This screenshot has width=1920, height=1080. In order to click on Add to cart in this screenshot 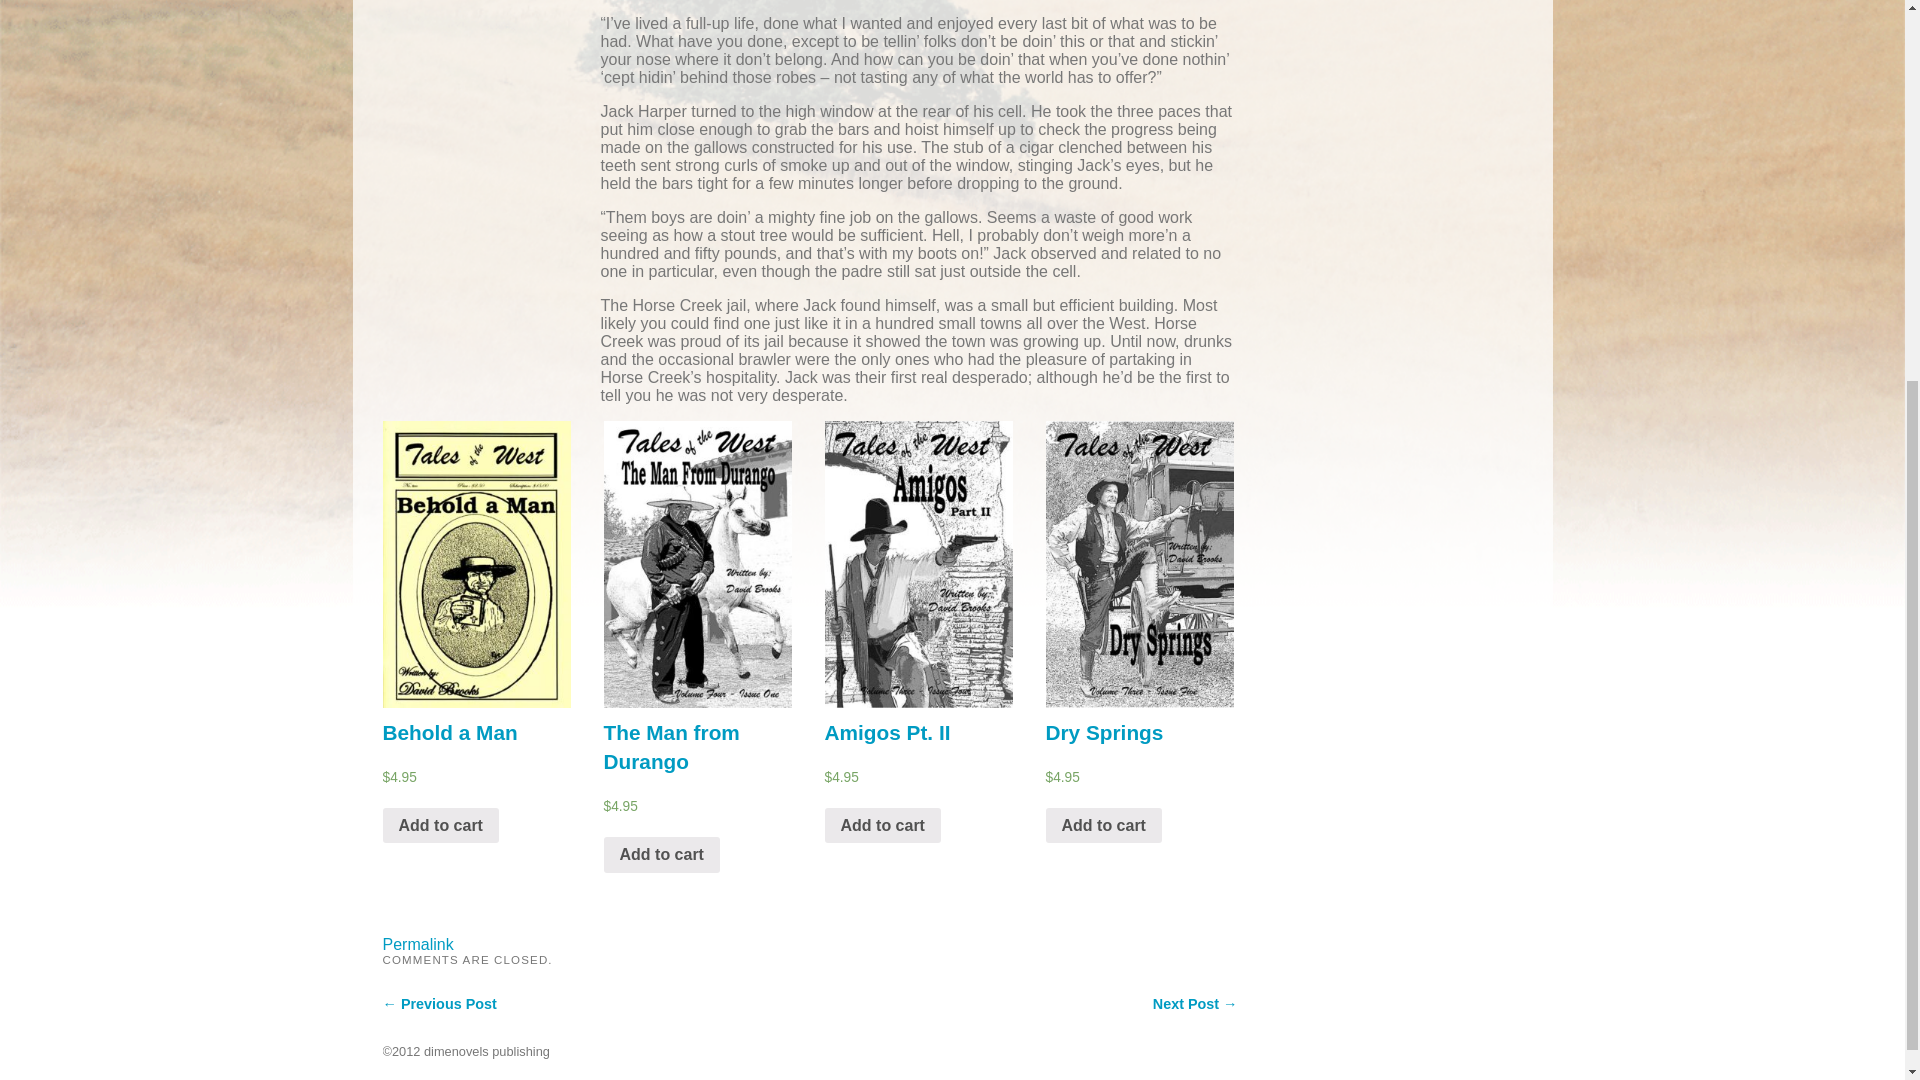, I will do `click(440, 825)`.